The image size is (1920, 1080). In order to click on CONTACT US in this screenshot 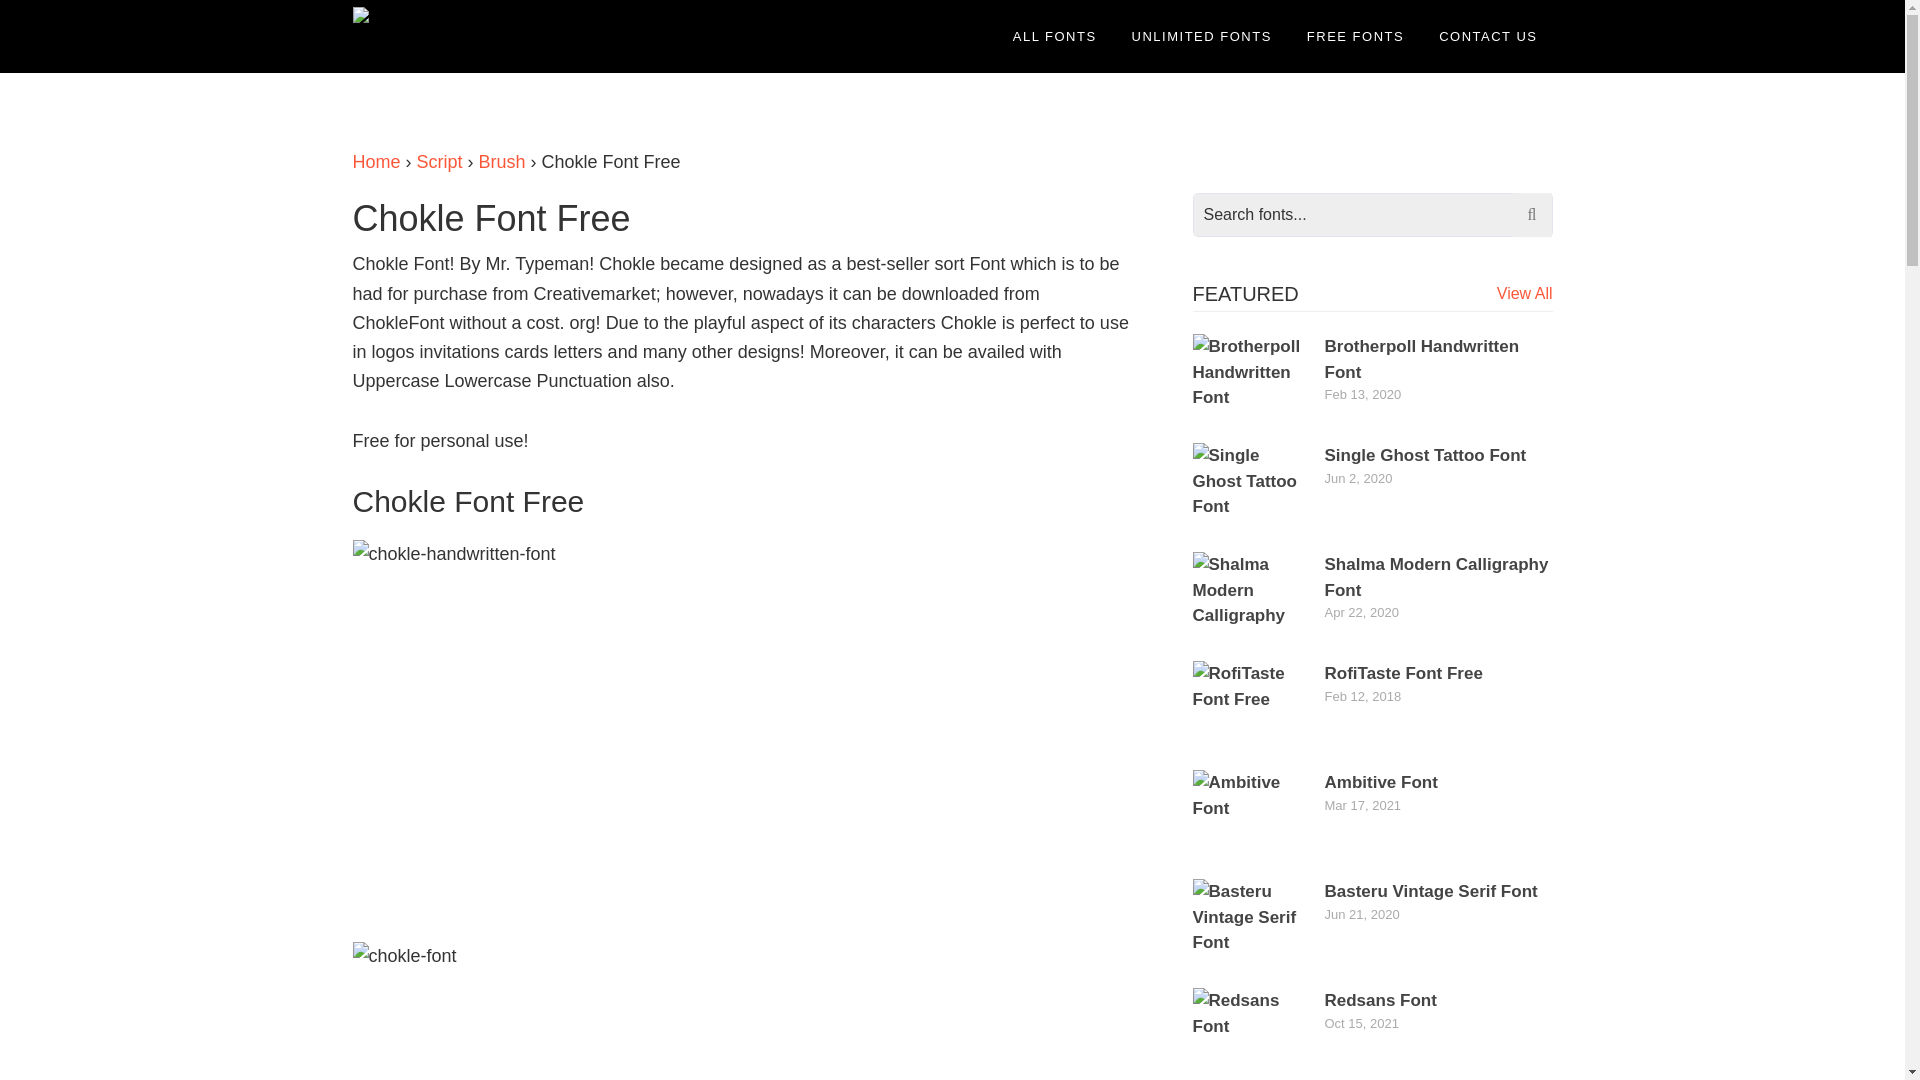, I will do `click(1488, 36)`.